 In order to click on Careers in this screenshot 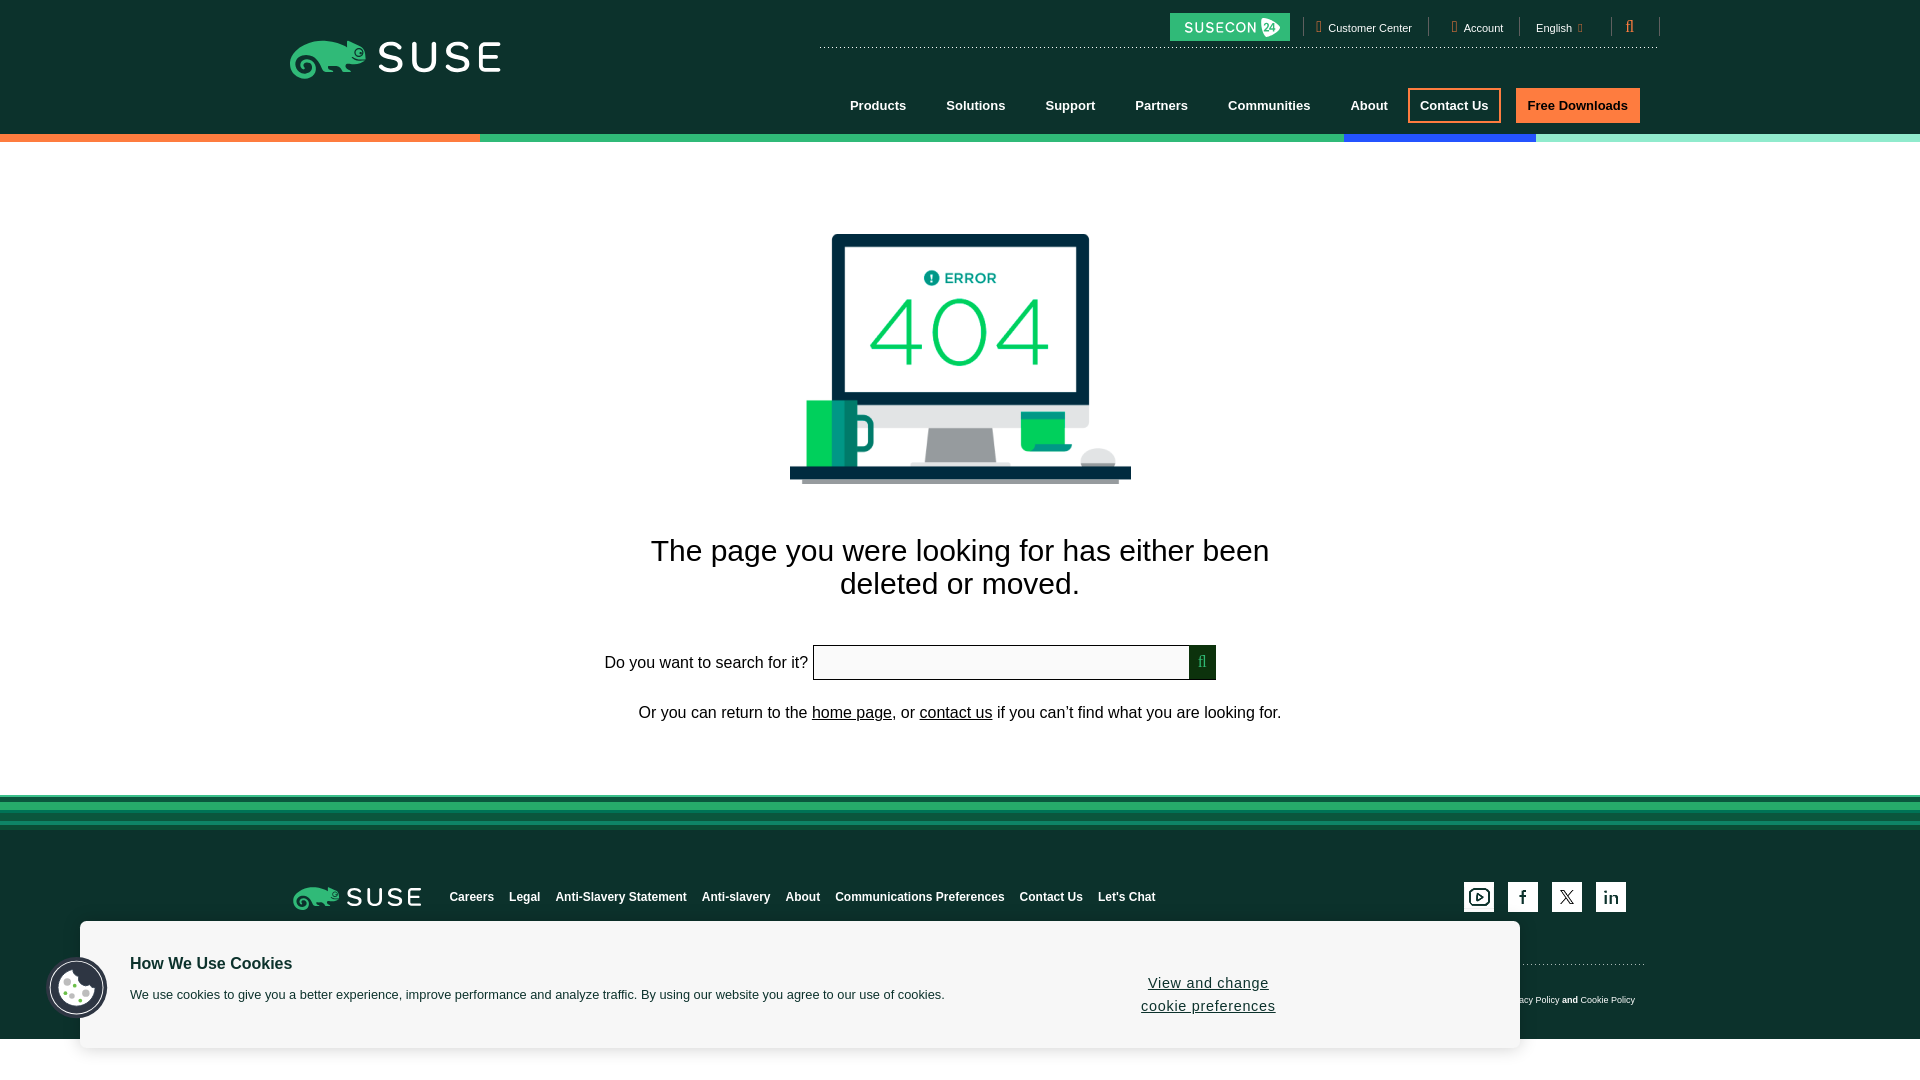, I will do `click(471, 896)`.